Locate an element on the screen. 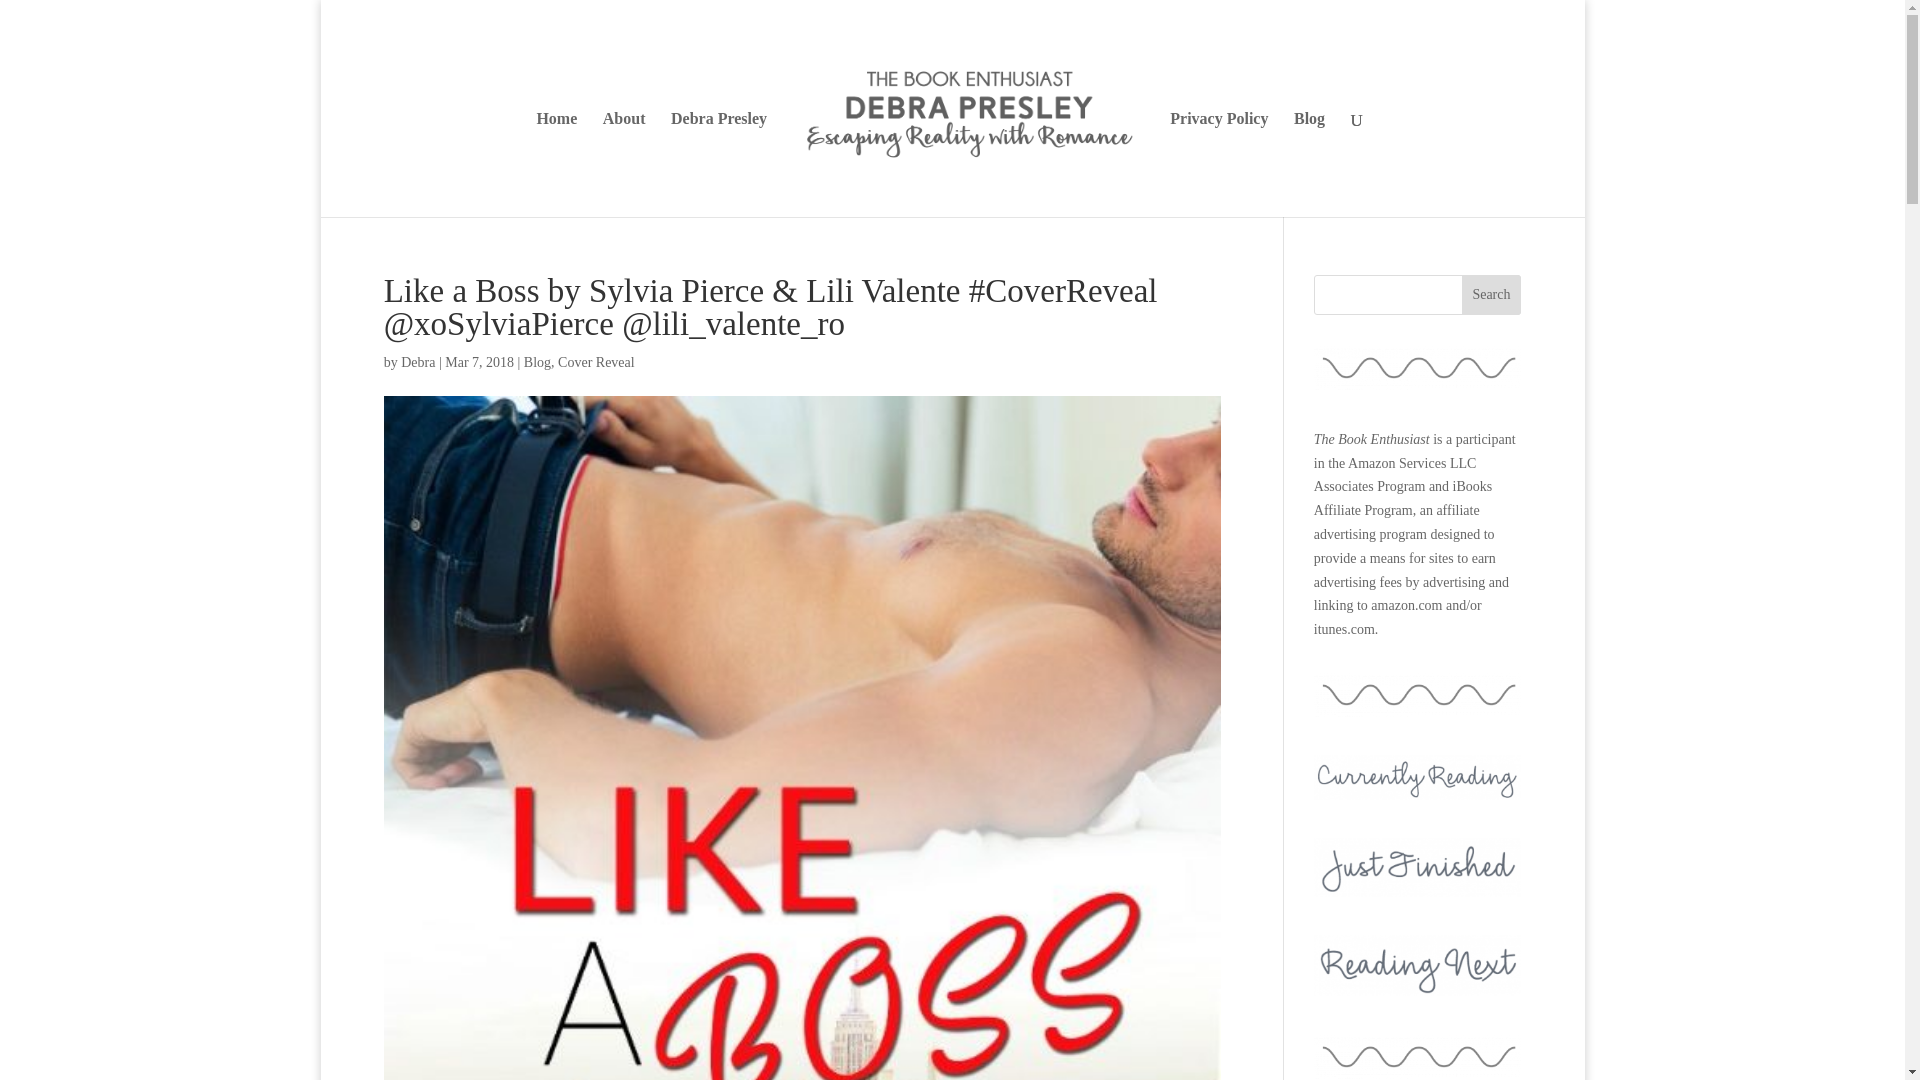 The height and width of the screenshot is (1080, 1920). Posts by Debra is located at coordinates (418, 362).